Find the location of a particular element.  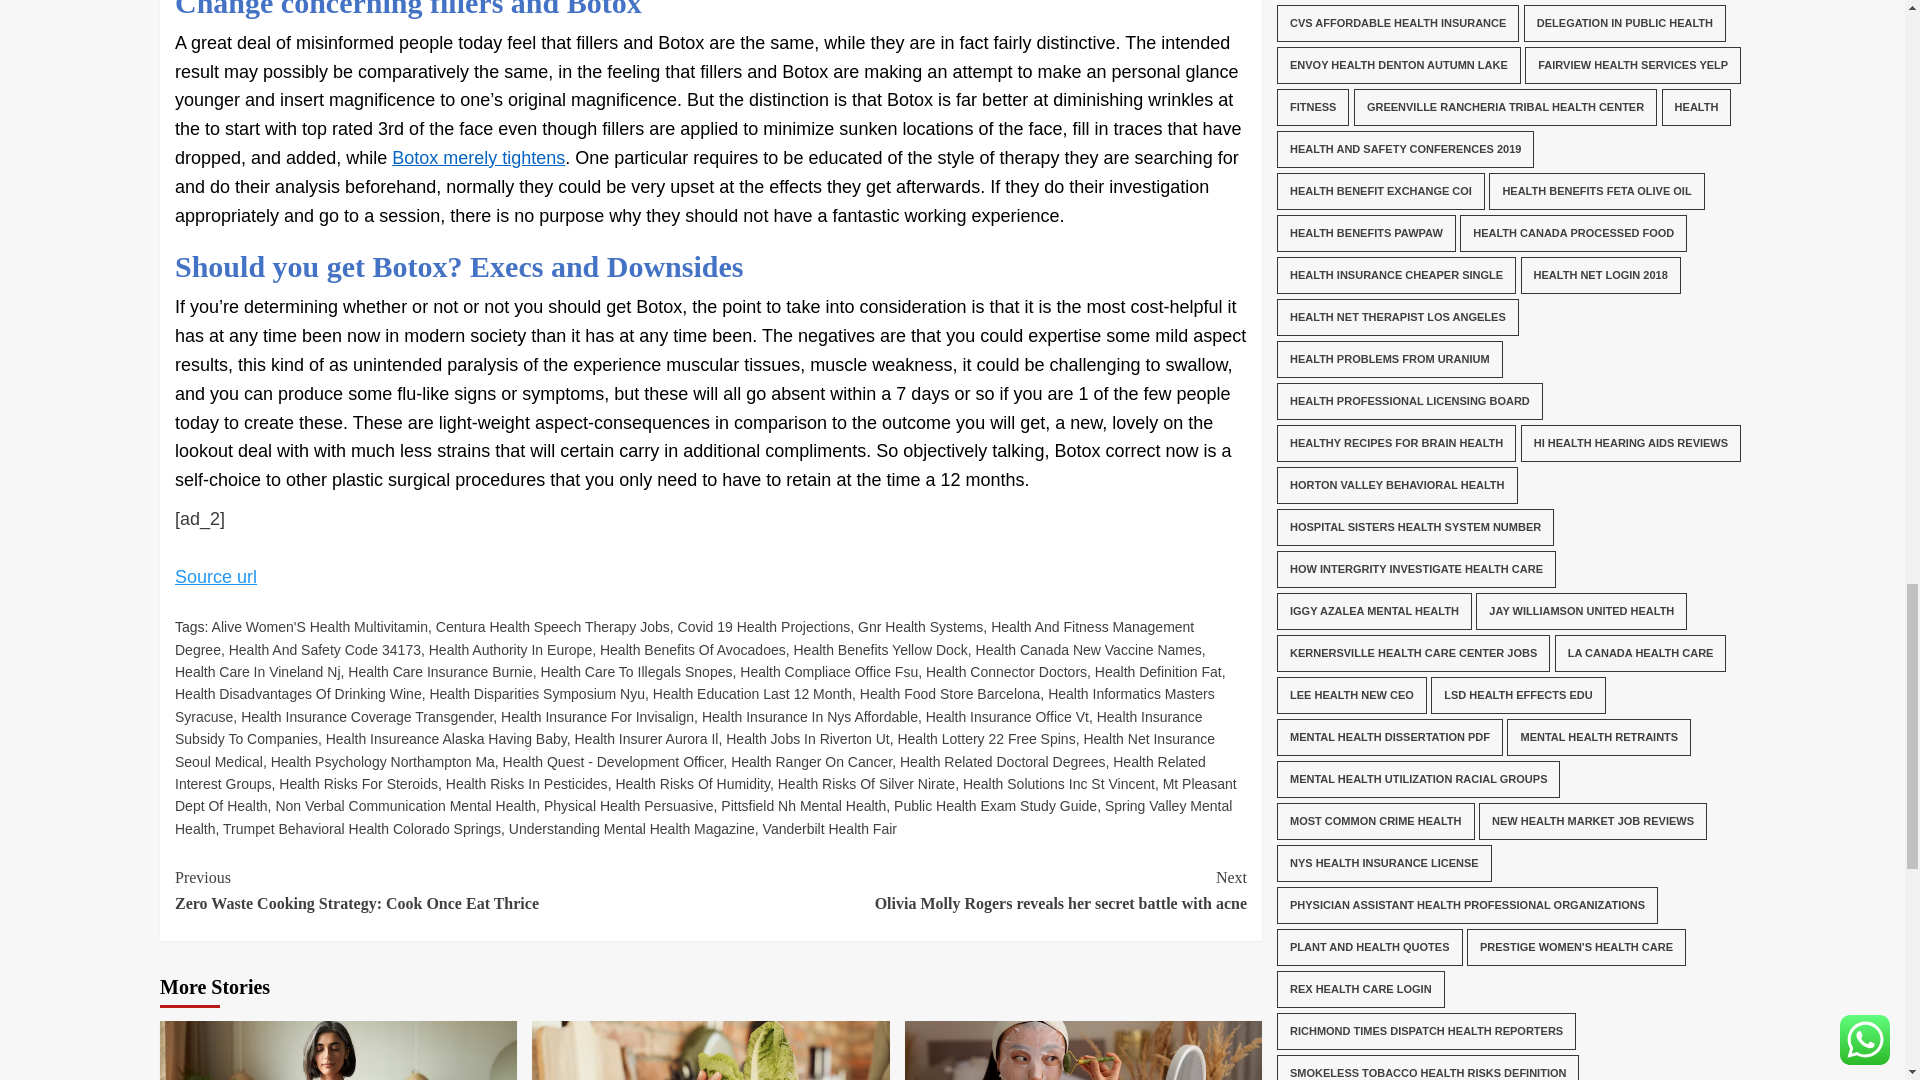

Health And Safety Code 34173 is located at coordinates (324, 649).